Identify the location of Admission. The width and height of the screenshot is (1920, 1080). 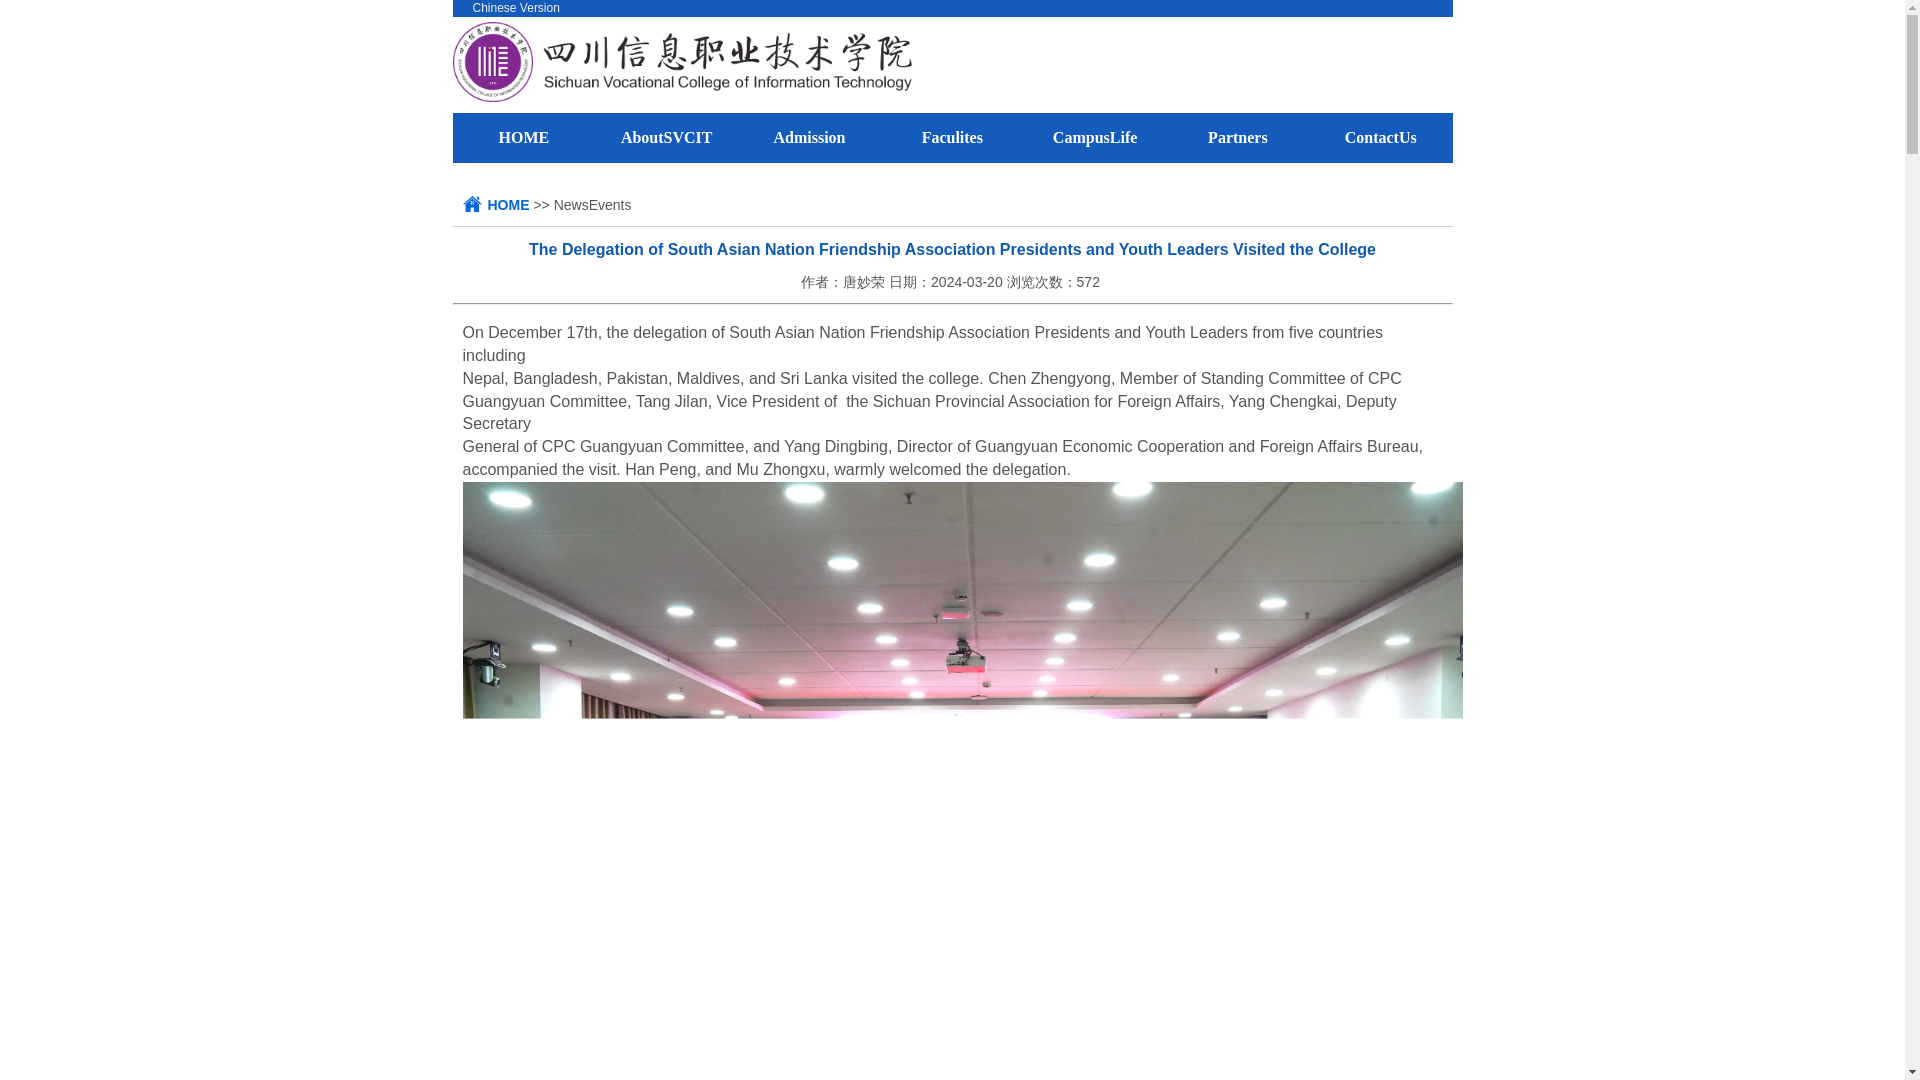
(808, 136).